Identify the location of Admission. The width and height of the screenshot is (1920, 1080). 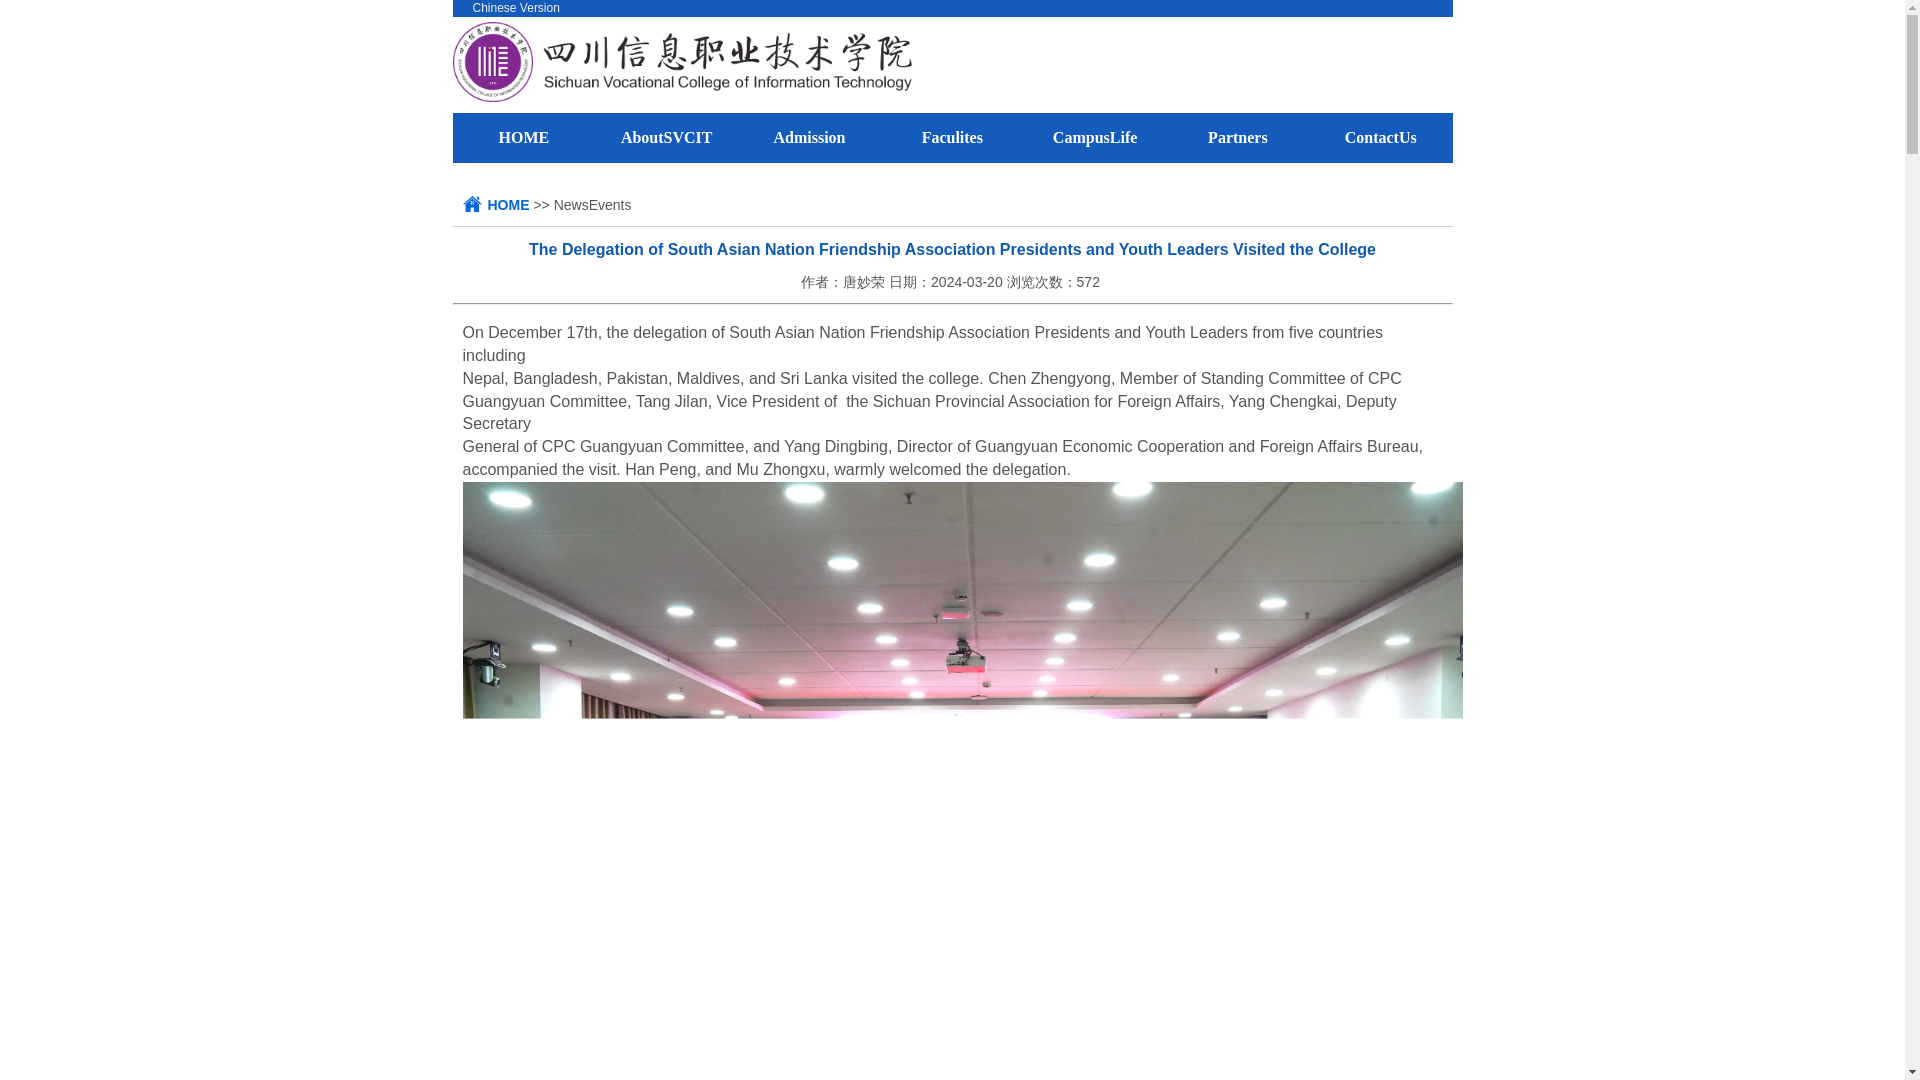
(808, 136).